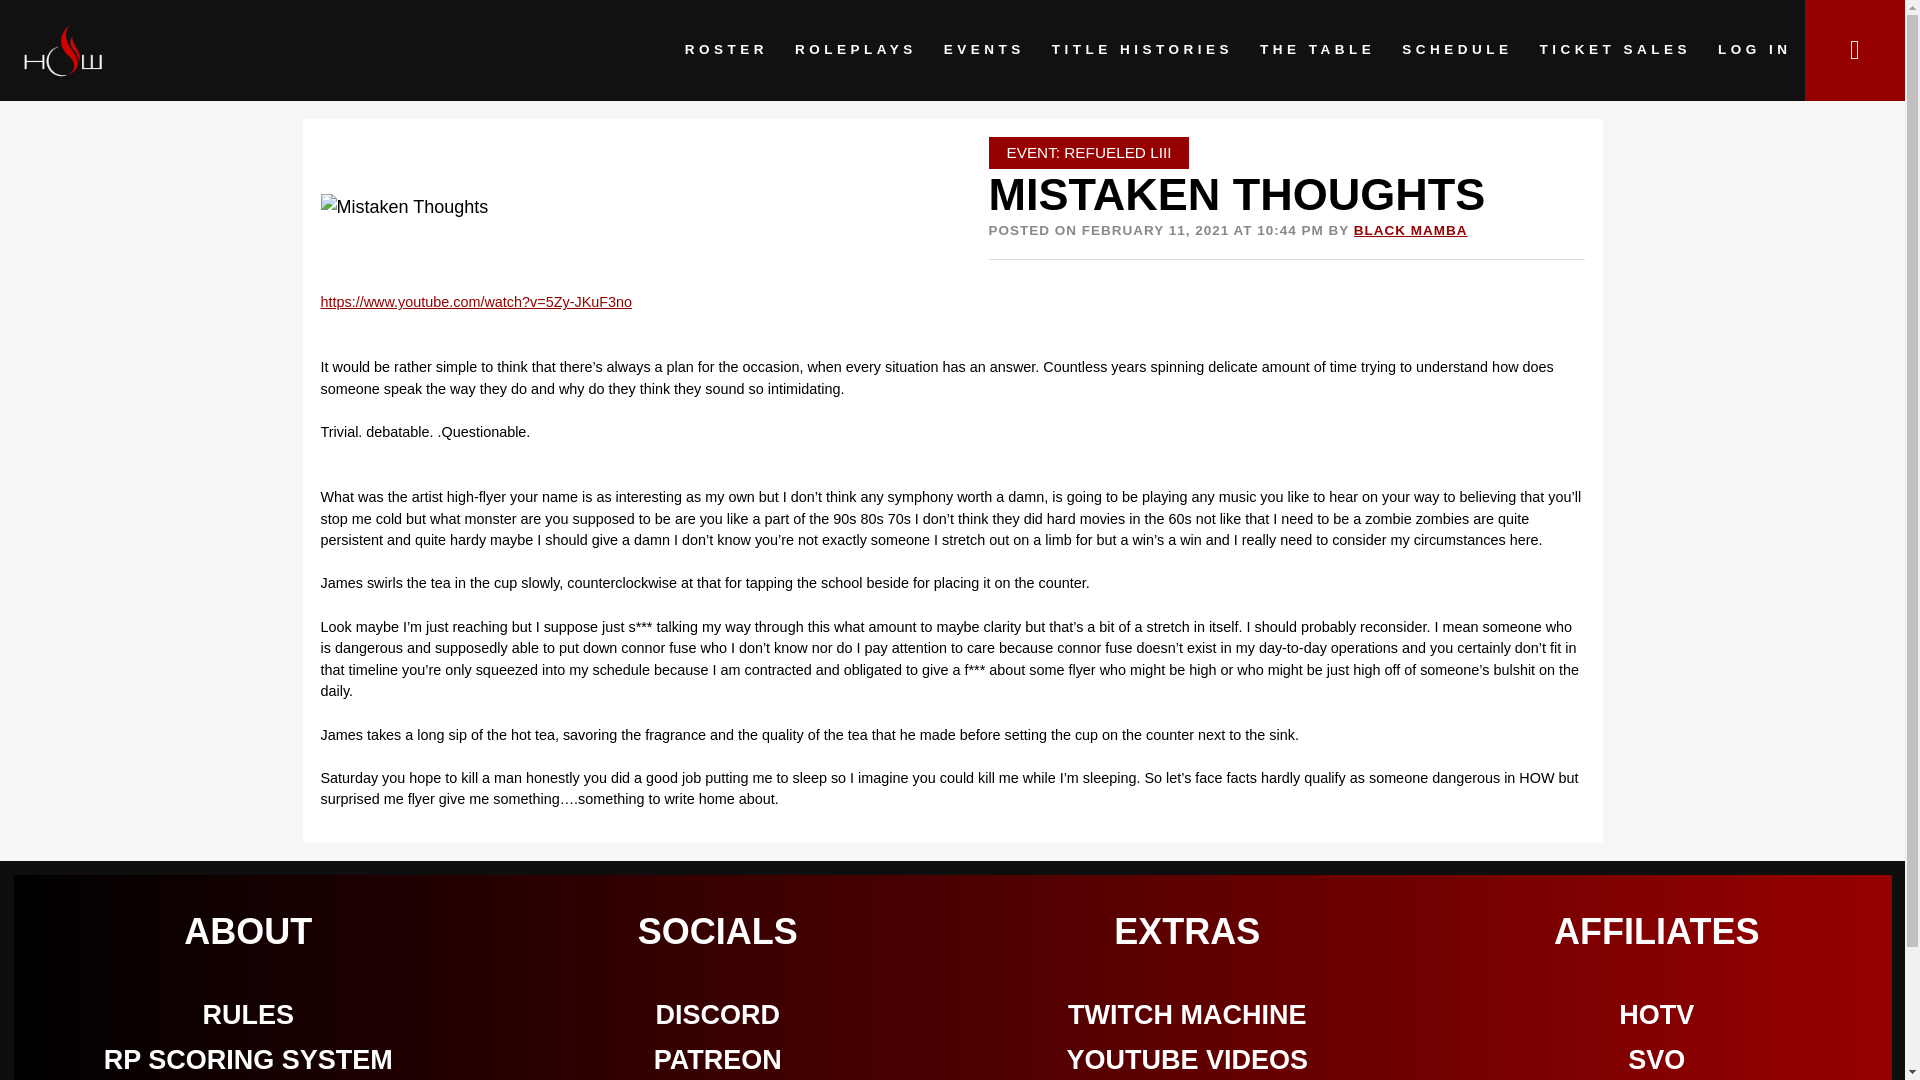  What do you see at coordinates (1754, 50) in the screenshot?
I see `LOG IN` at bounding box center [1754, 50].